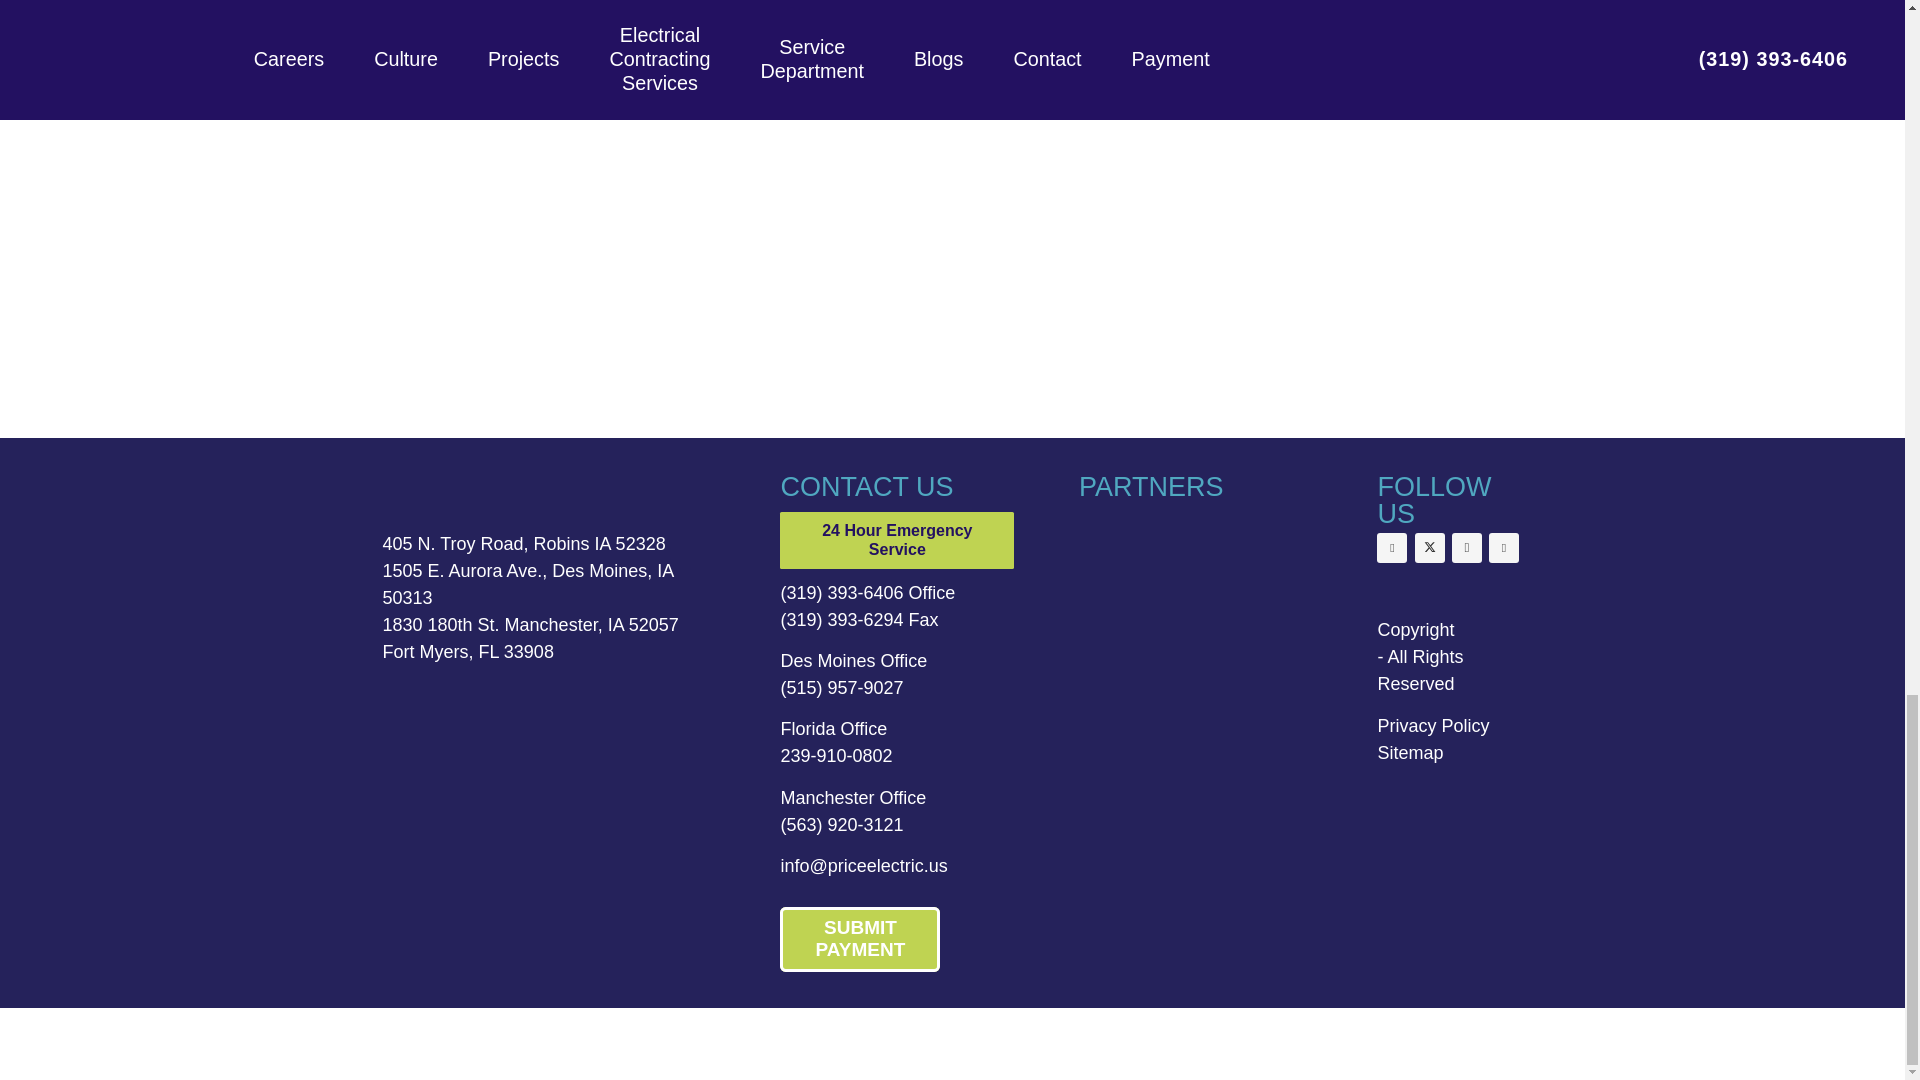  Describe the element at coordinates (1392, 548) in the screenshot. I see `Facebook` at that location.